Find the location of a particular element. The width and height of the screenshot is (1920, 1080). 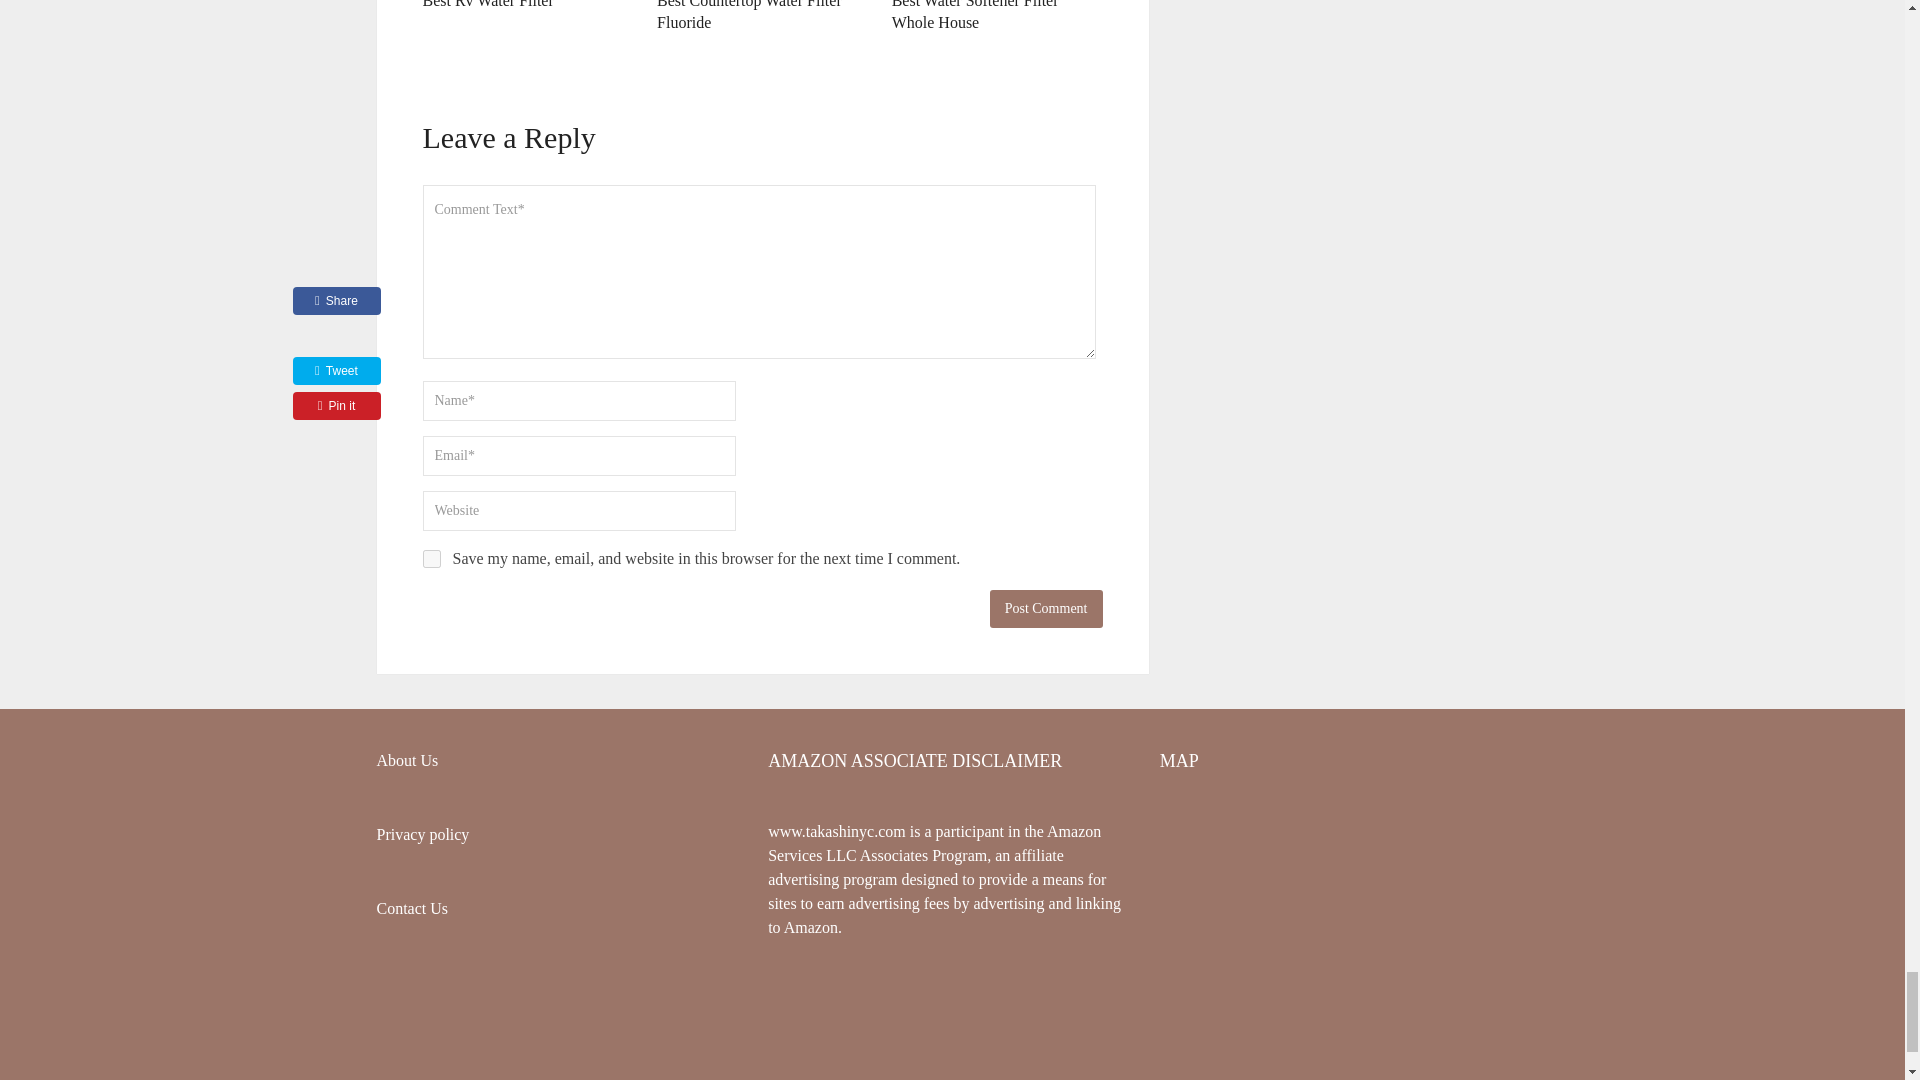

yes is located at coordinates (430, 558).